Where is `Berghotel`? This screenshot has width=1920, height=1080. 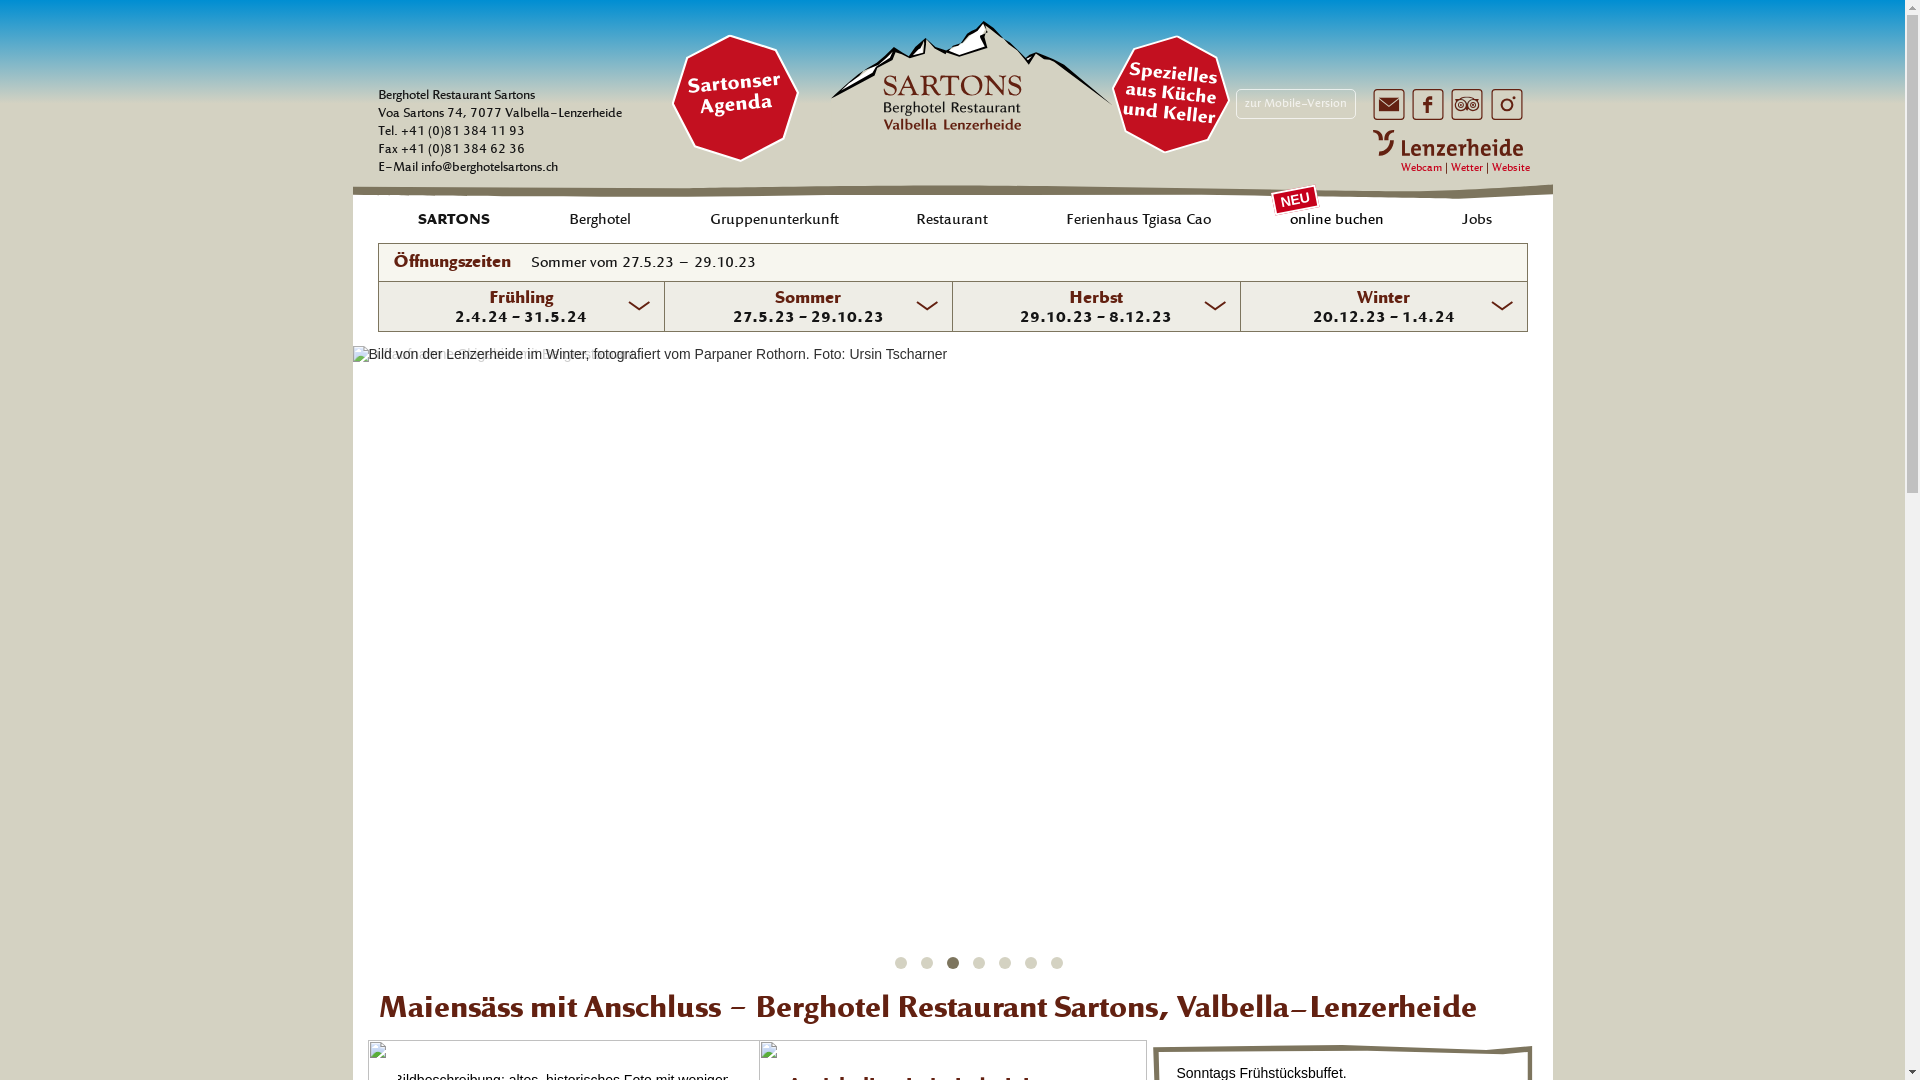 Berghotel is located at coordinates (600, 218).